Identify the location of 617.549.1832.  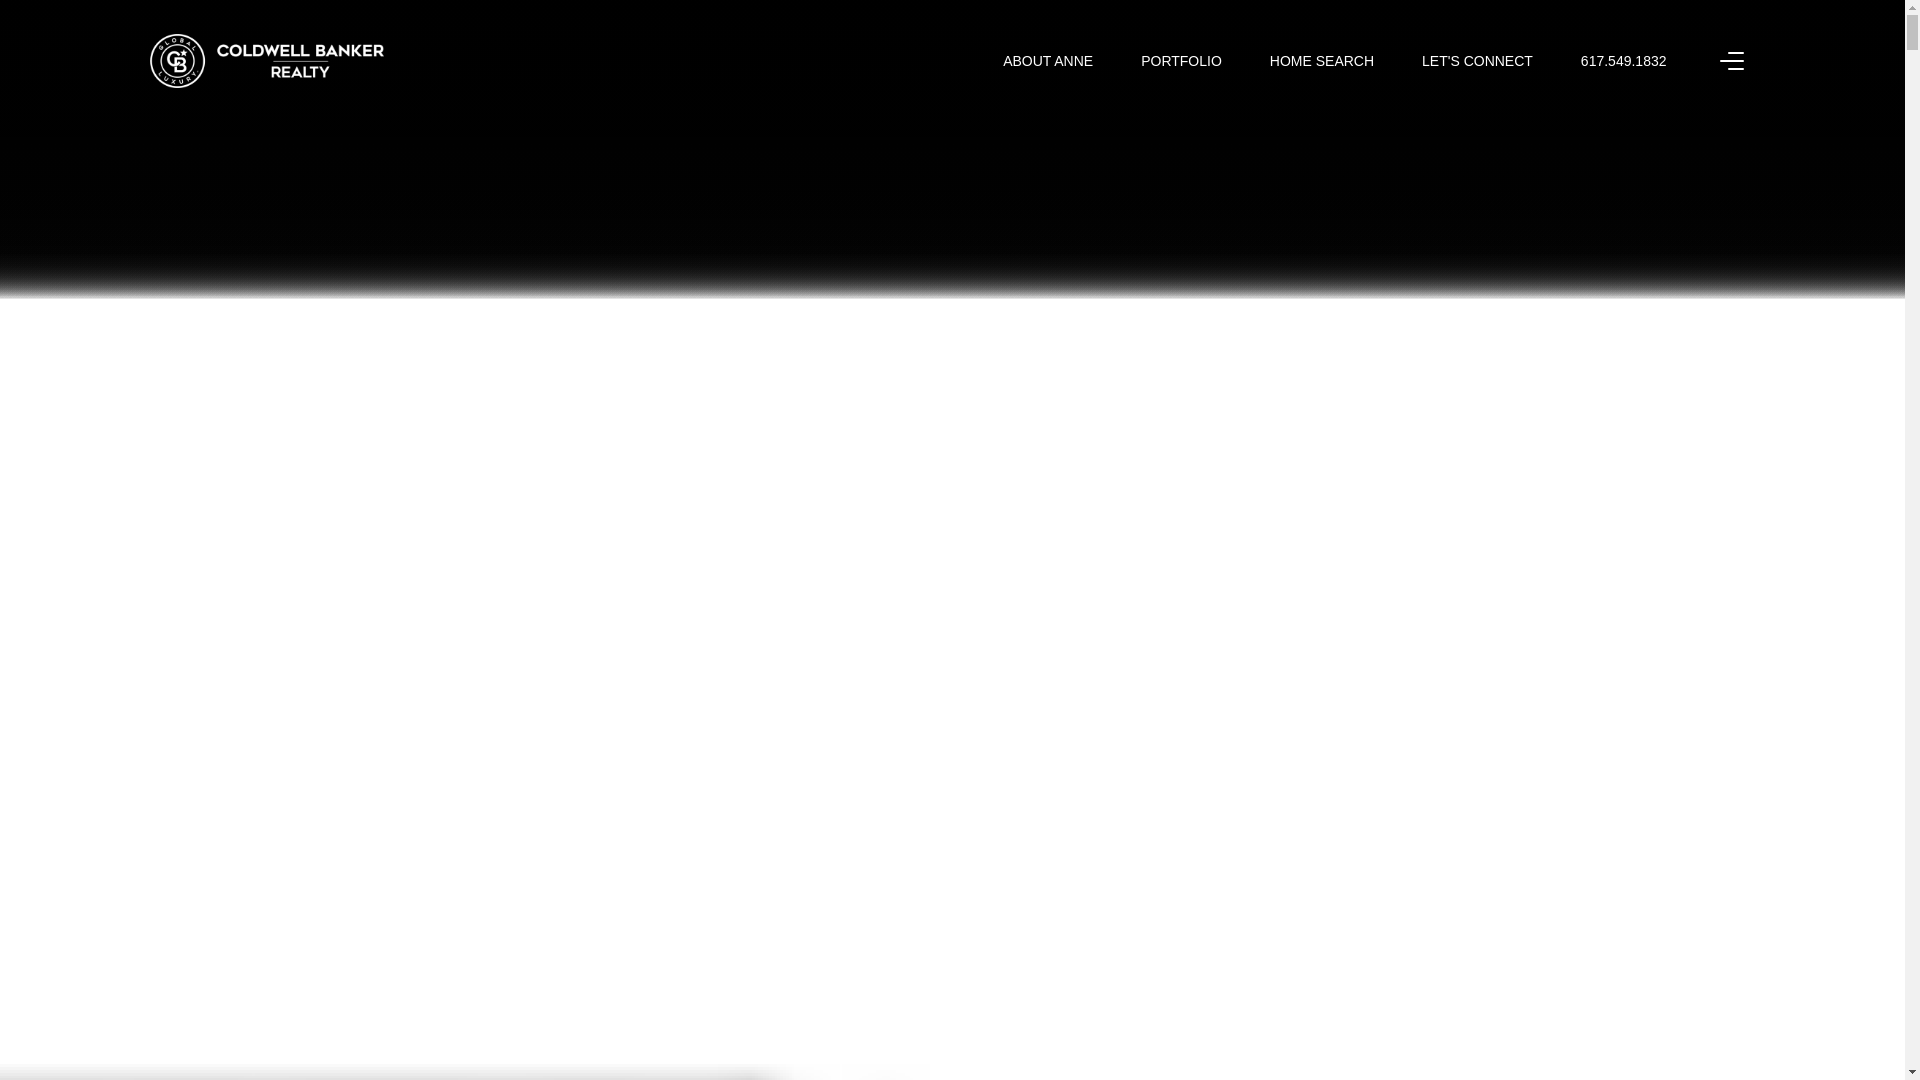
(1623, 60).